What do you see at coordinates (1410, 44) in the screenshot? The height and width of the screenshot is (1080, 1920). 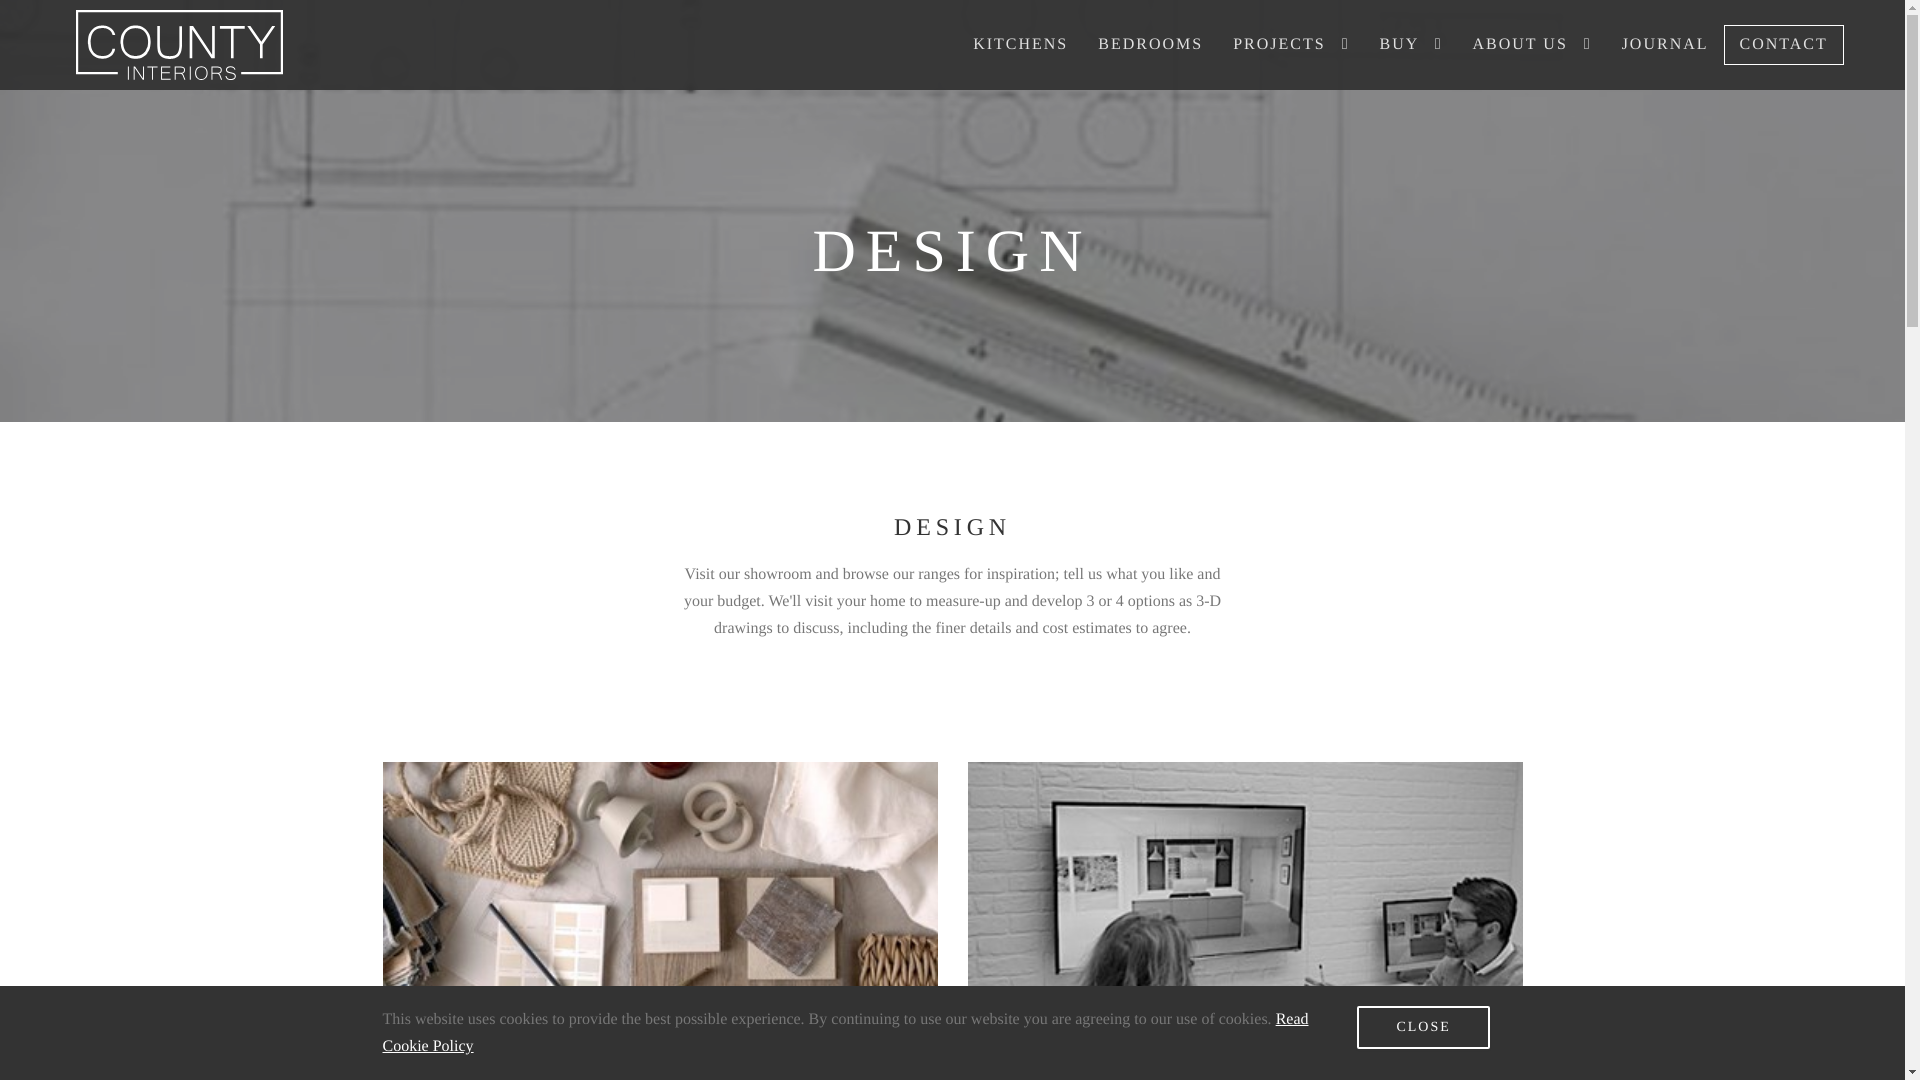 I see `BUY` at bounding box center [1410, 44].